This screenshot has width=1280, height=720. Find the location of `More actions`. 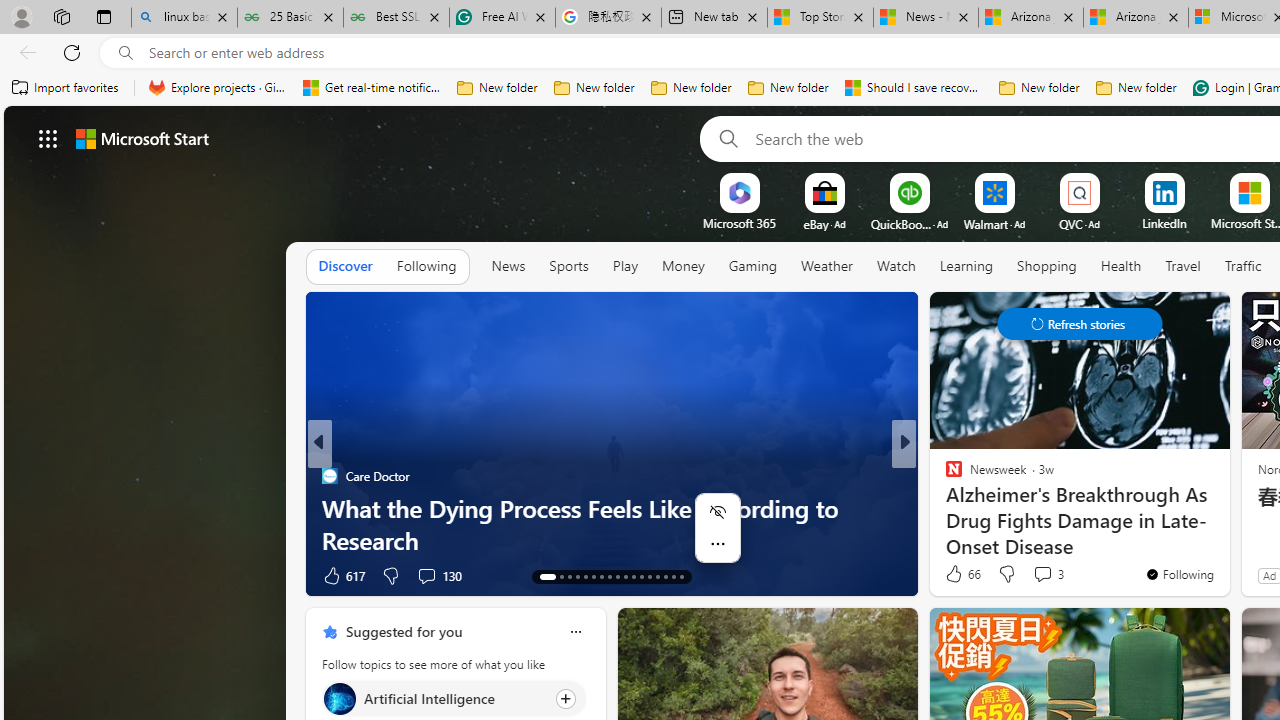

More actions is located at coordinates (718, 544).